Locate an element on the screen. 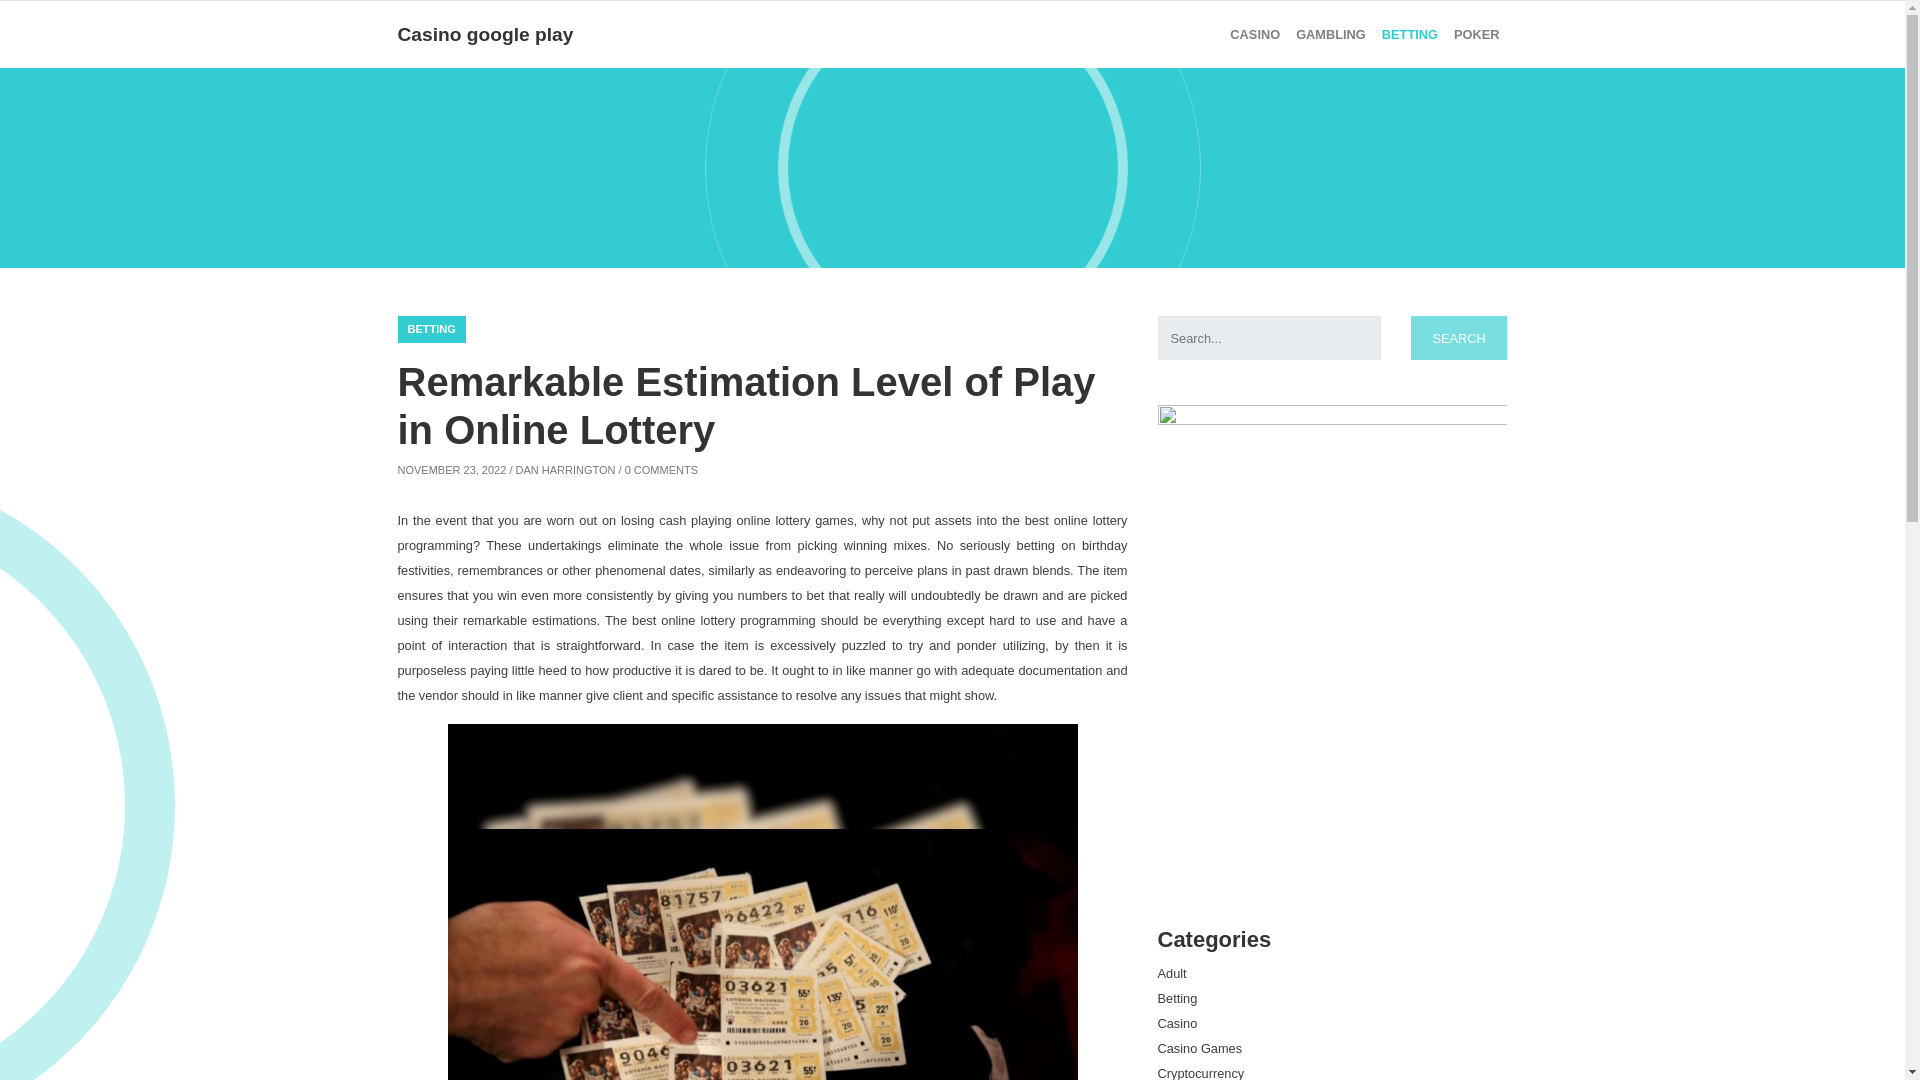  Casino is located at coordinates (1178, 1024).